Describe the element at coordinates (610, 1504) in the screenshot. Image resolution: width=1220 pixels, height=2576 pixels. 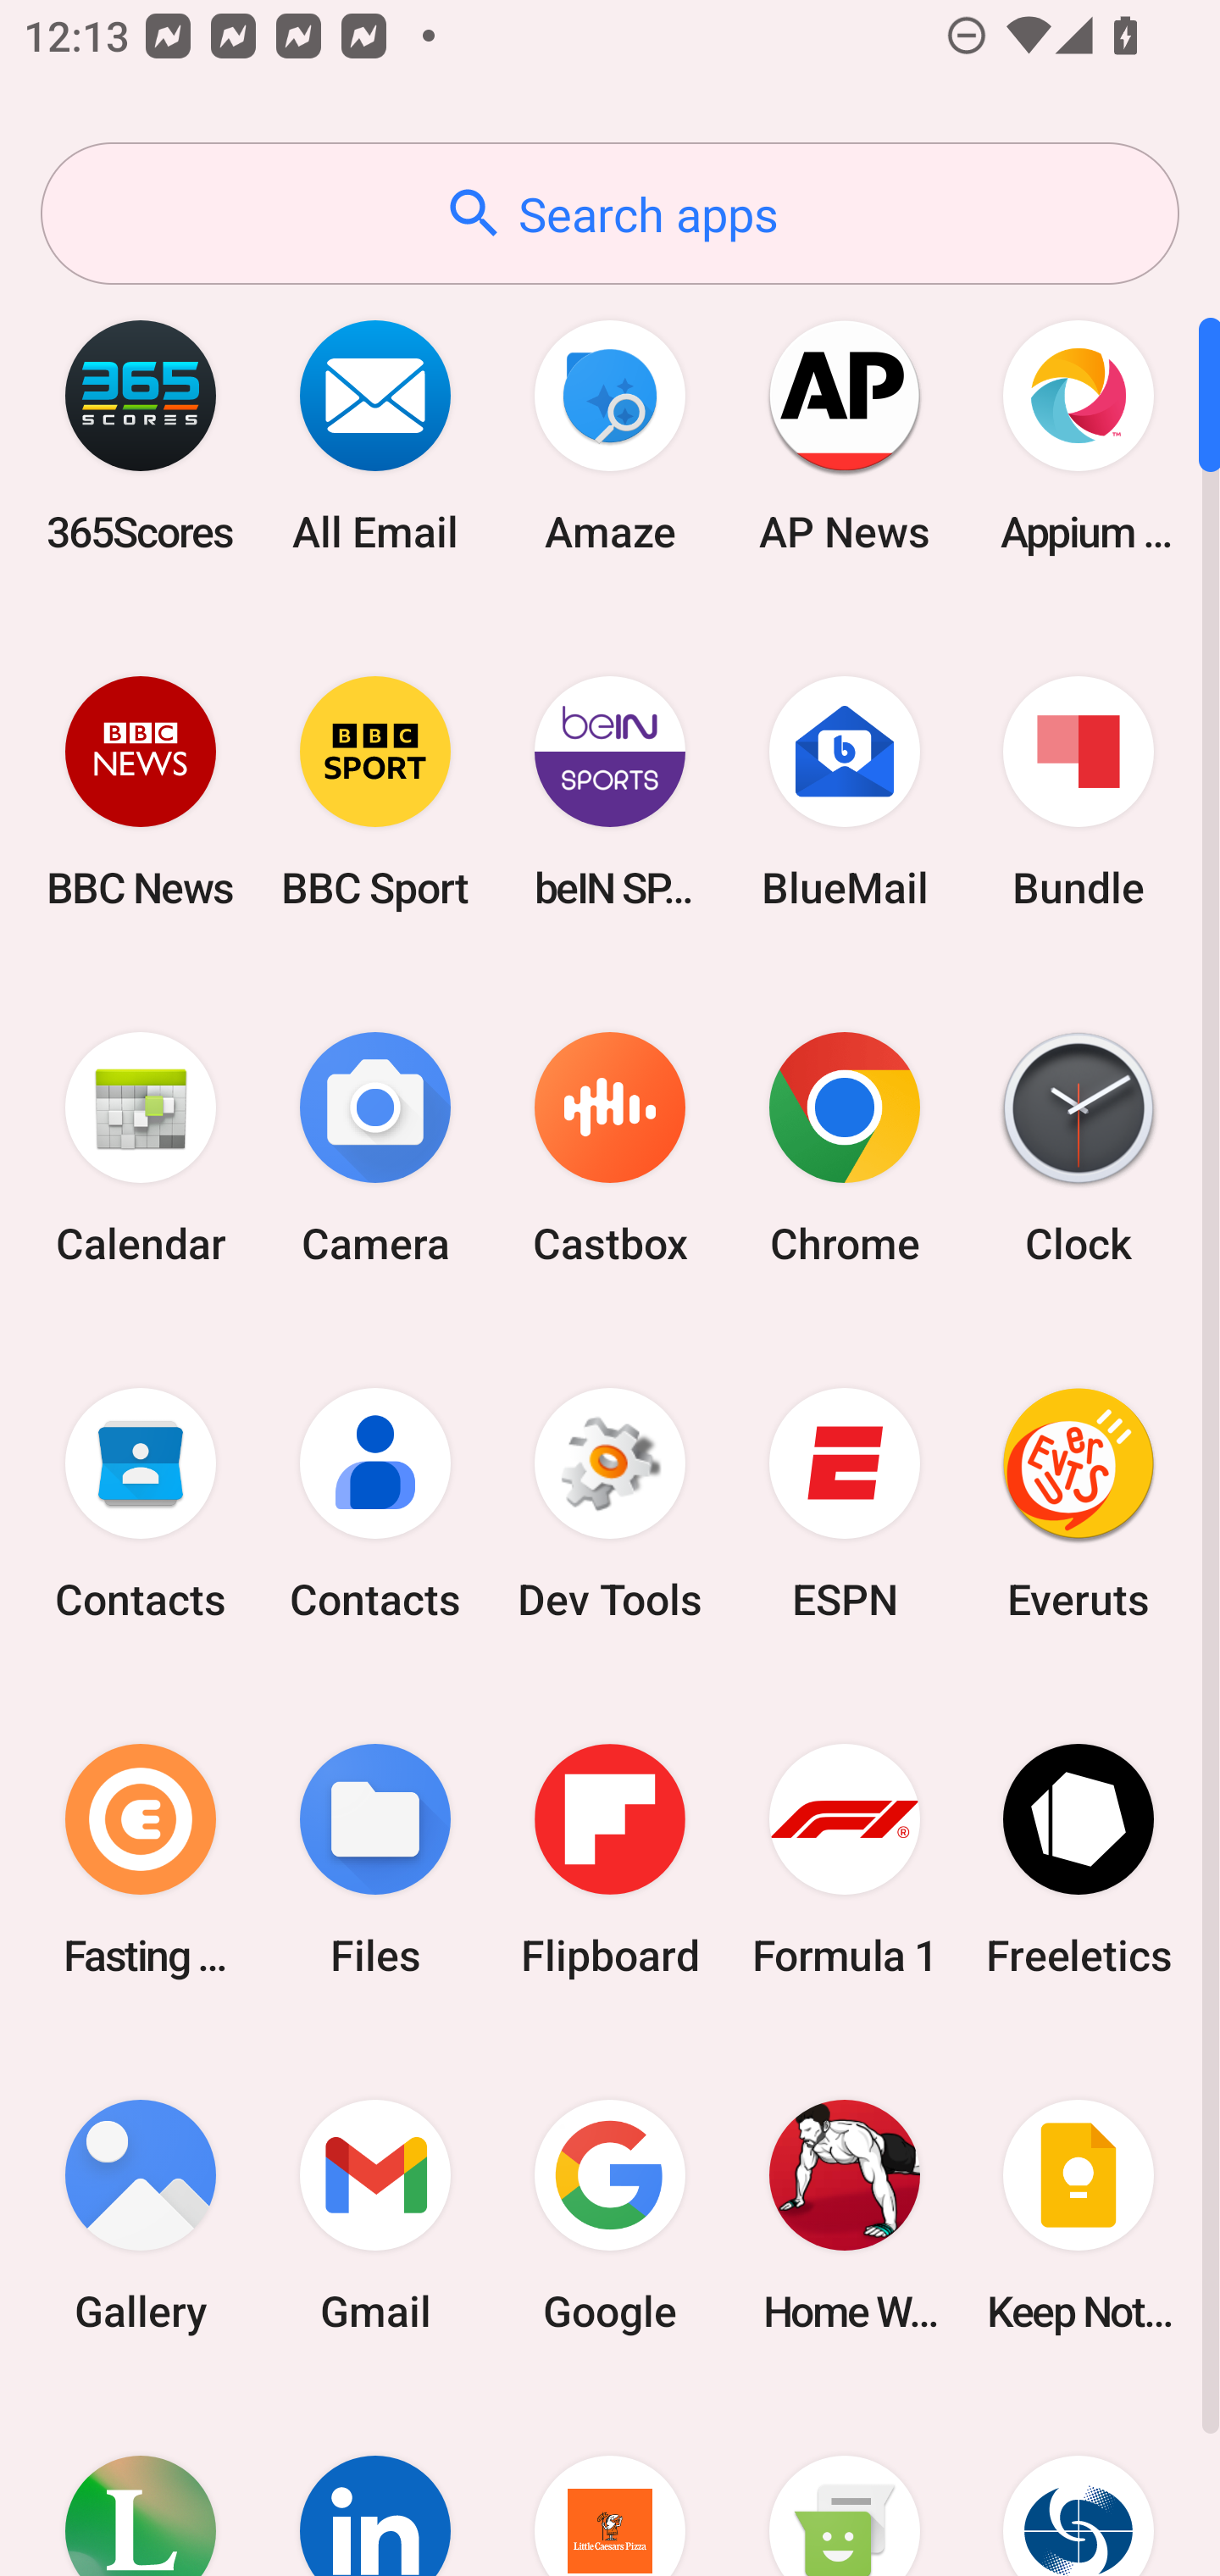
I see `Dev Tools` at that location.